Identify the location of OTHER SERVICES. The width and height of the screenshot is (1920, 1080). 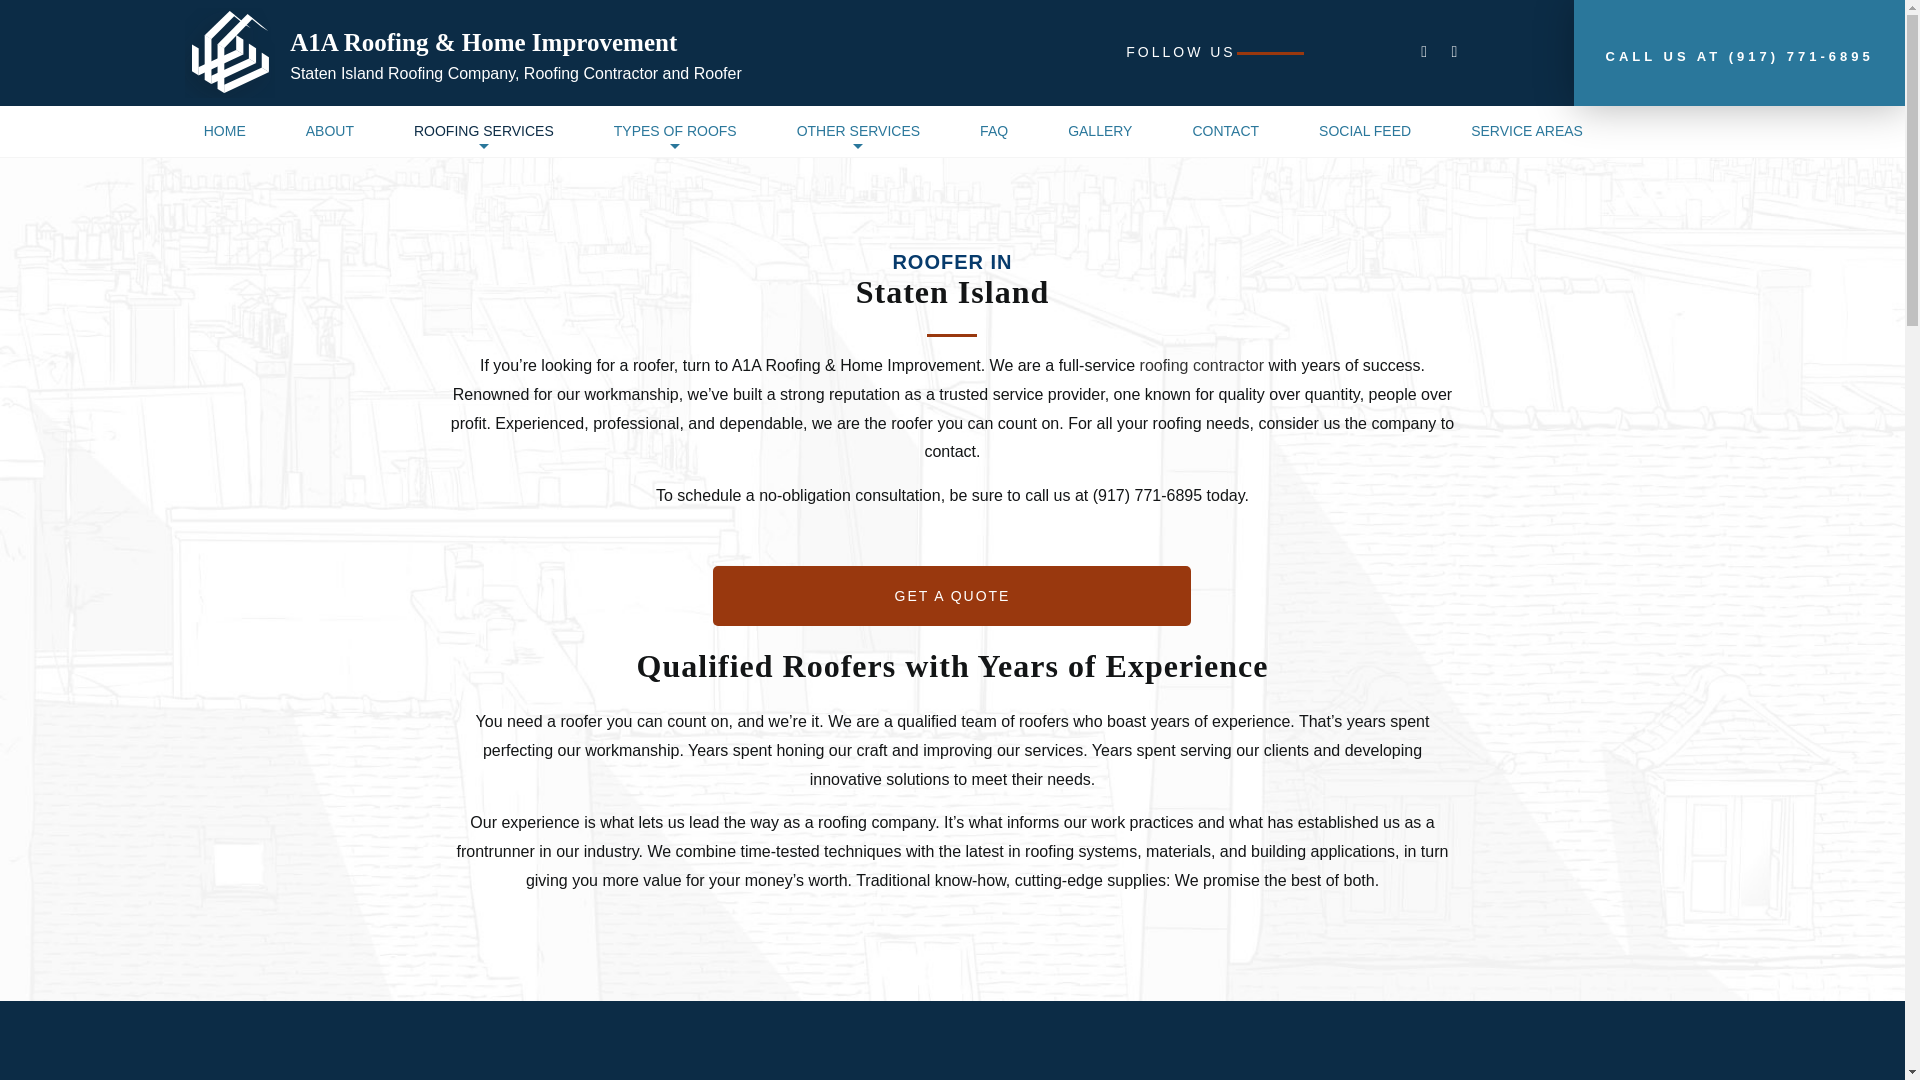
(858, 132).